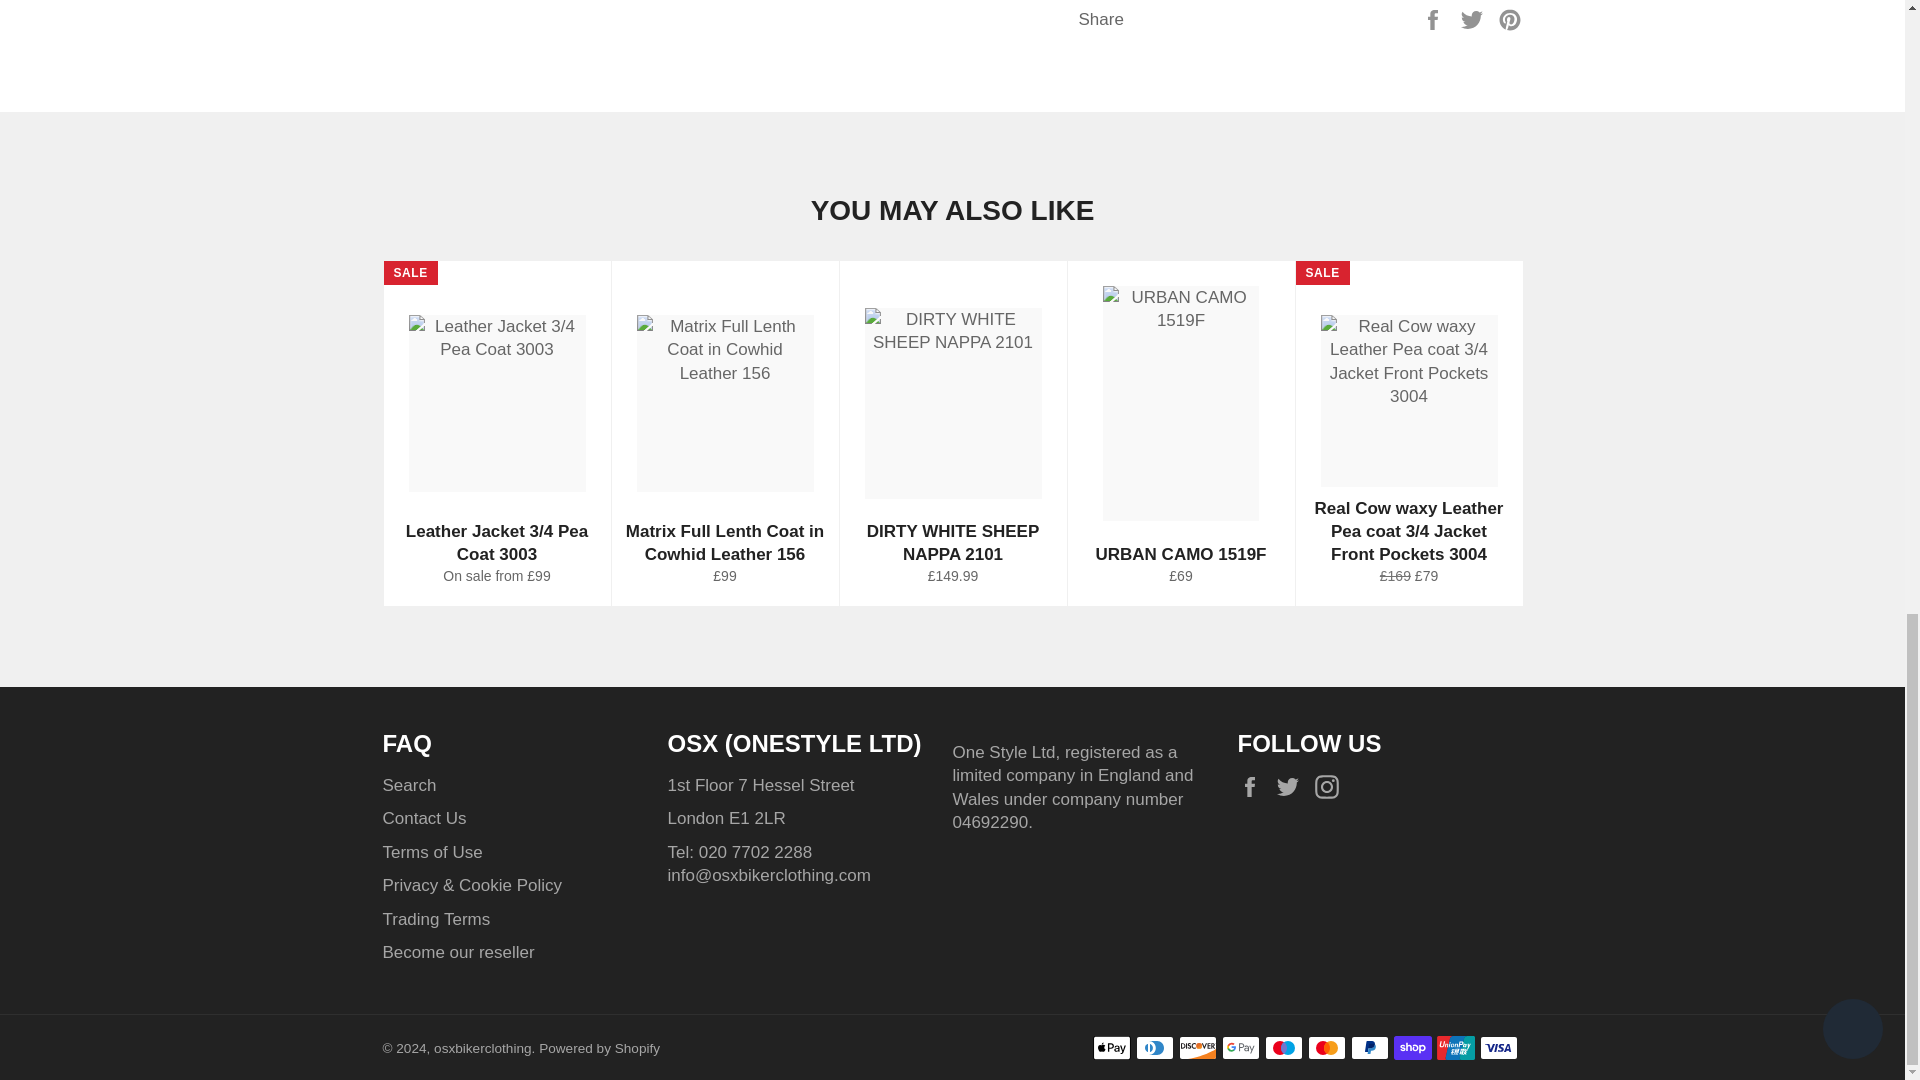 The image size is (1920, 1080). I want to click on osxbikerclothing on Instagram, so click(1332, 786).